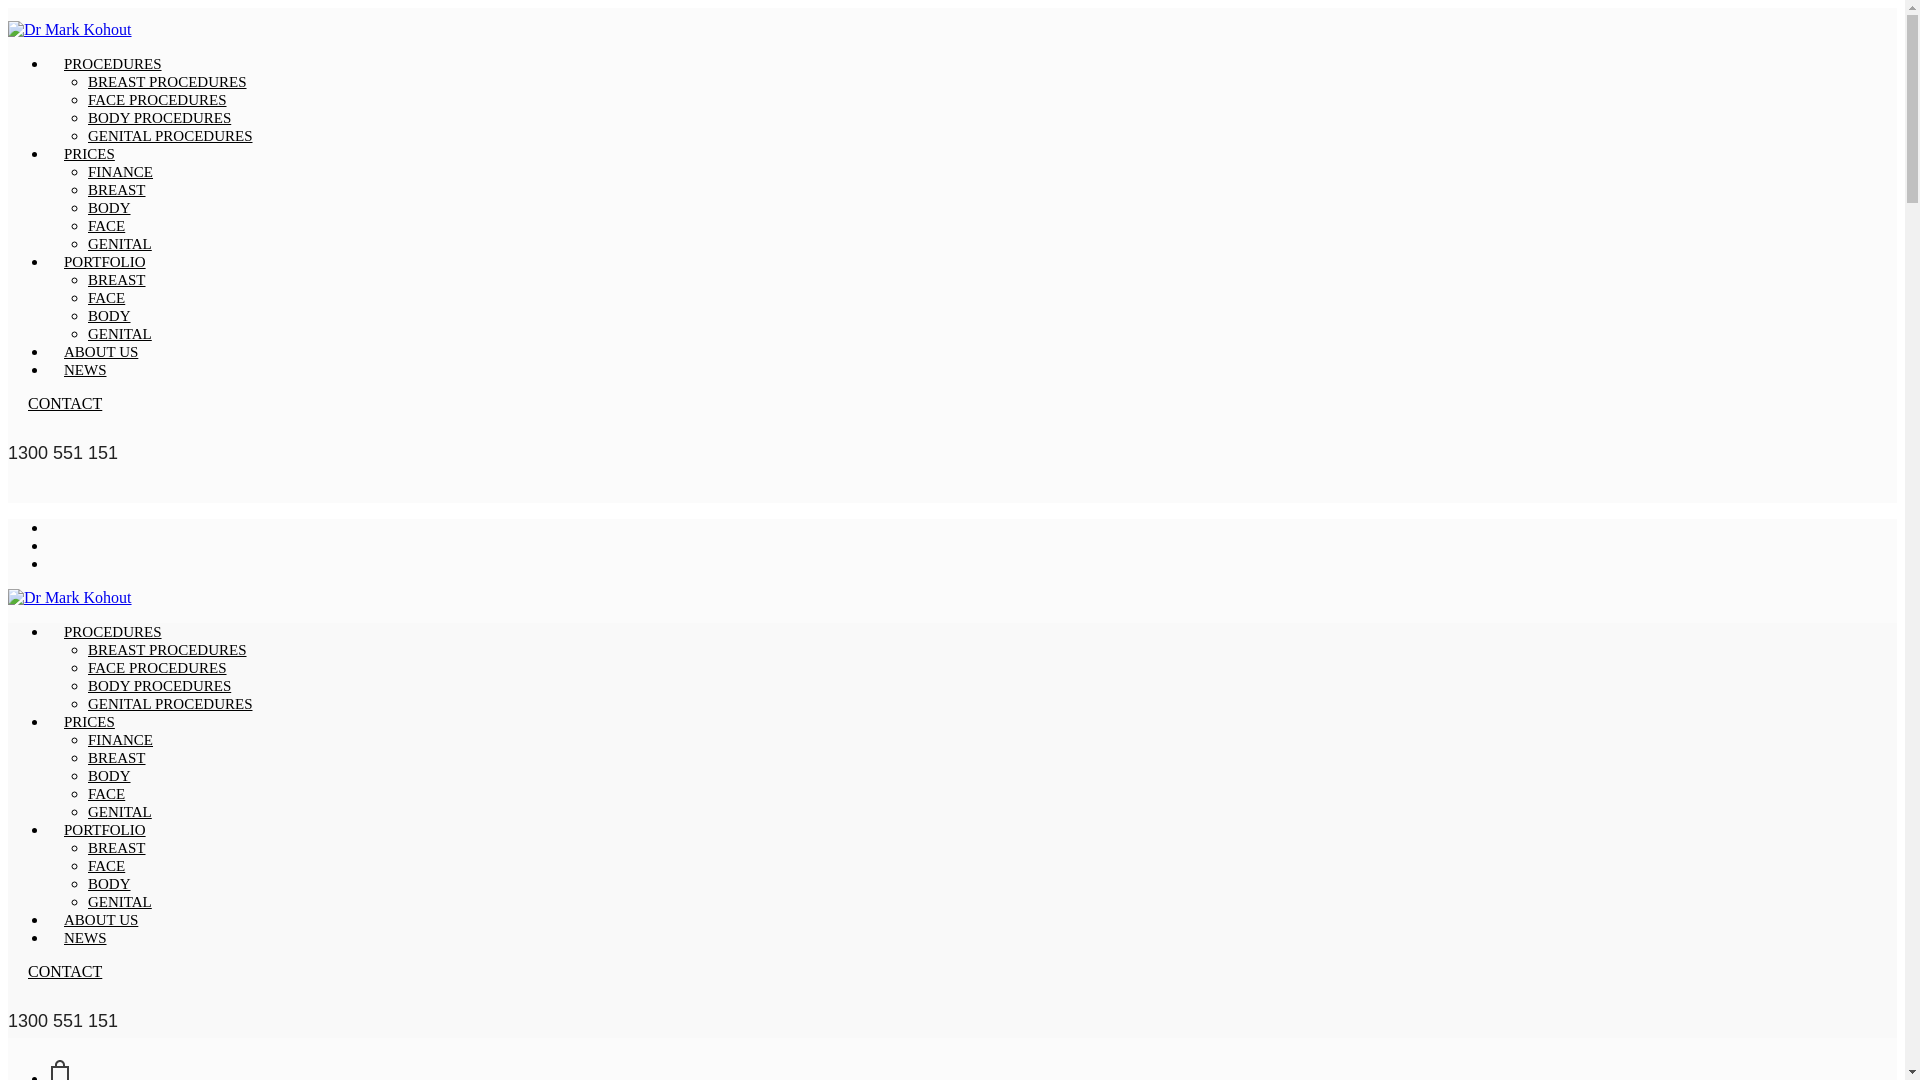  I want to click on BREAST, so click(117, 758).